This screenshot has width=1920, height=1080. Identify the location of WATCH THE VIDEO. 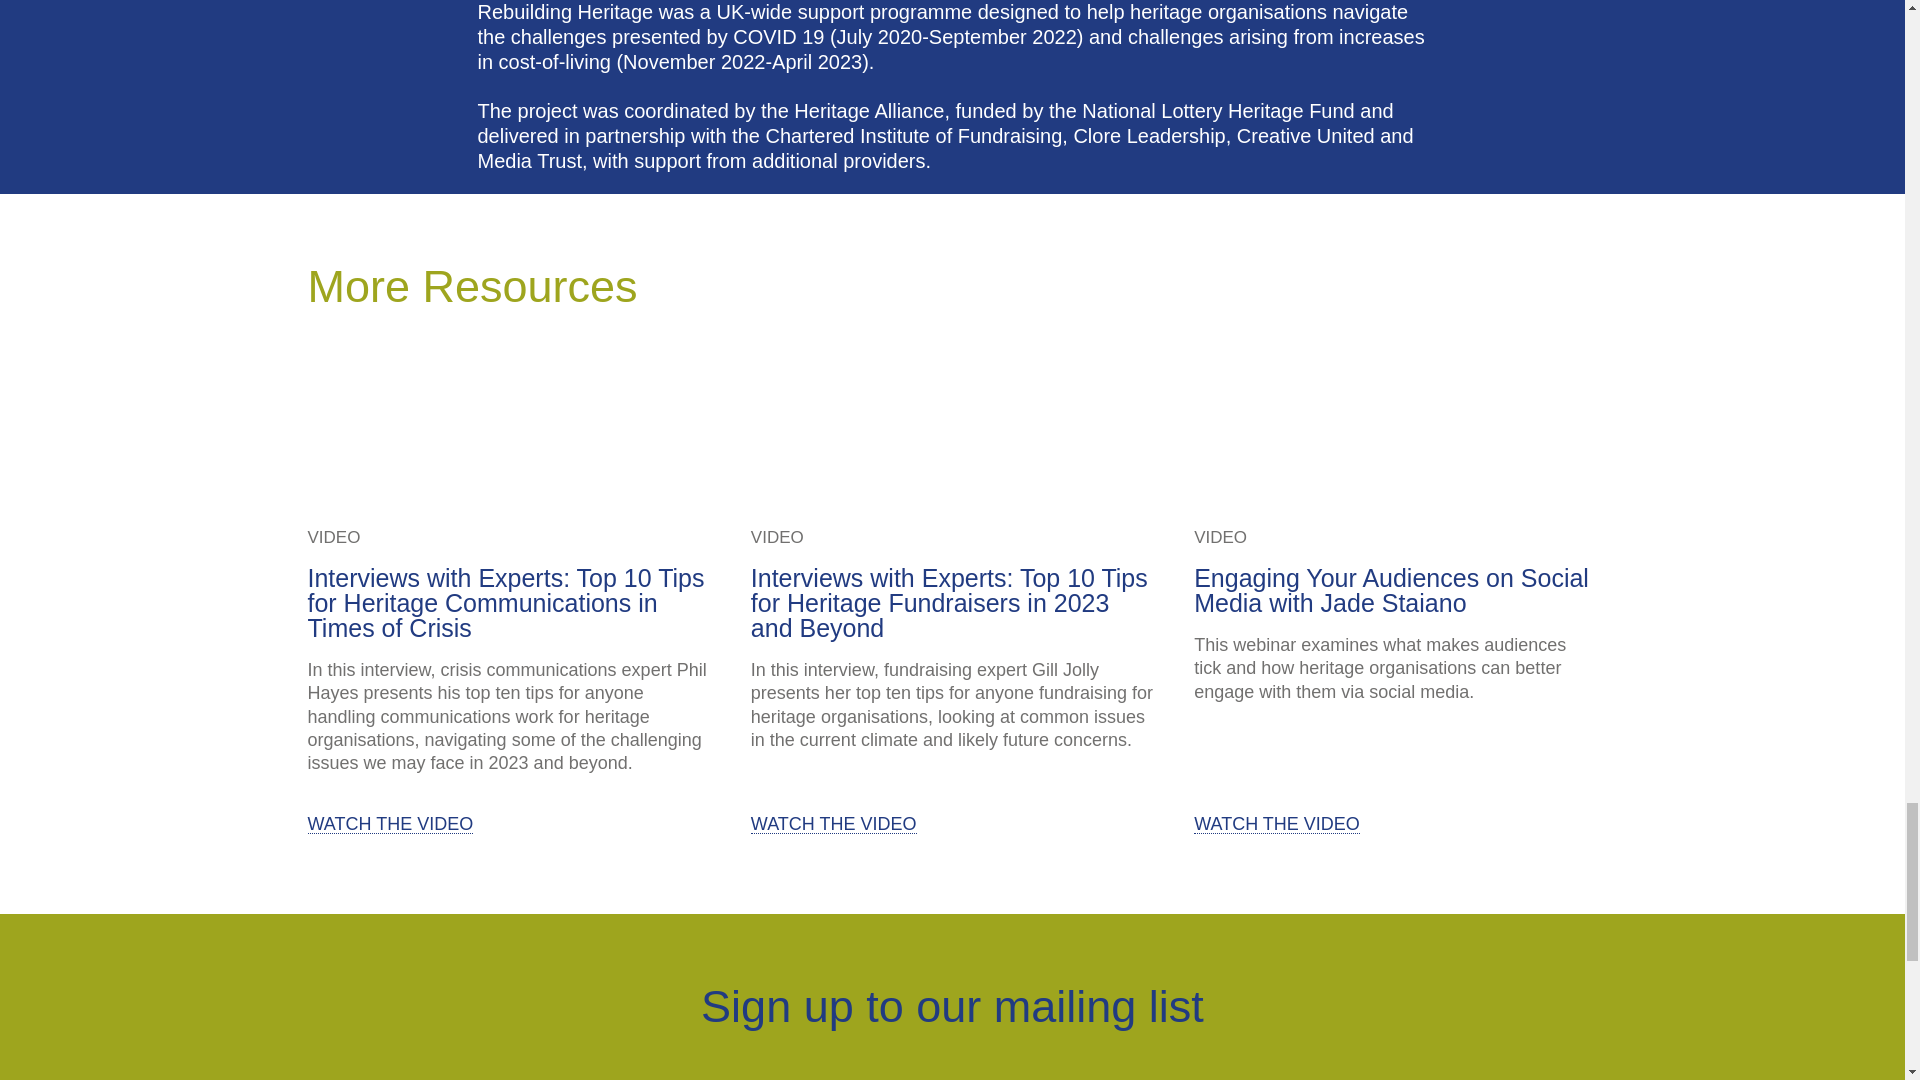
(1276, 824).